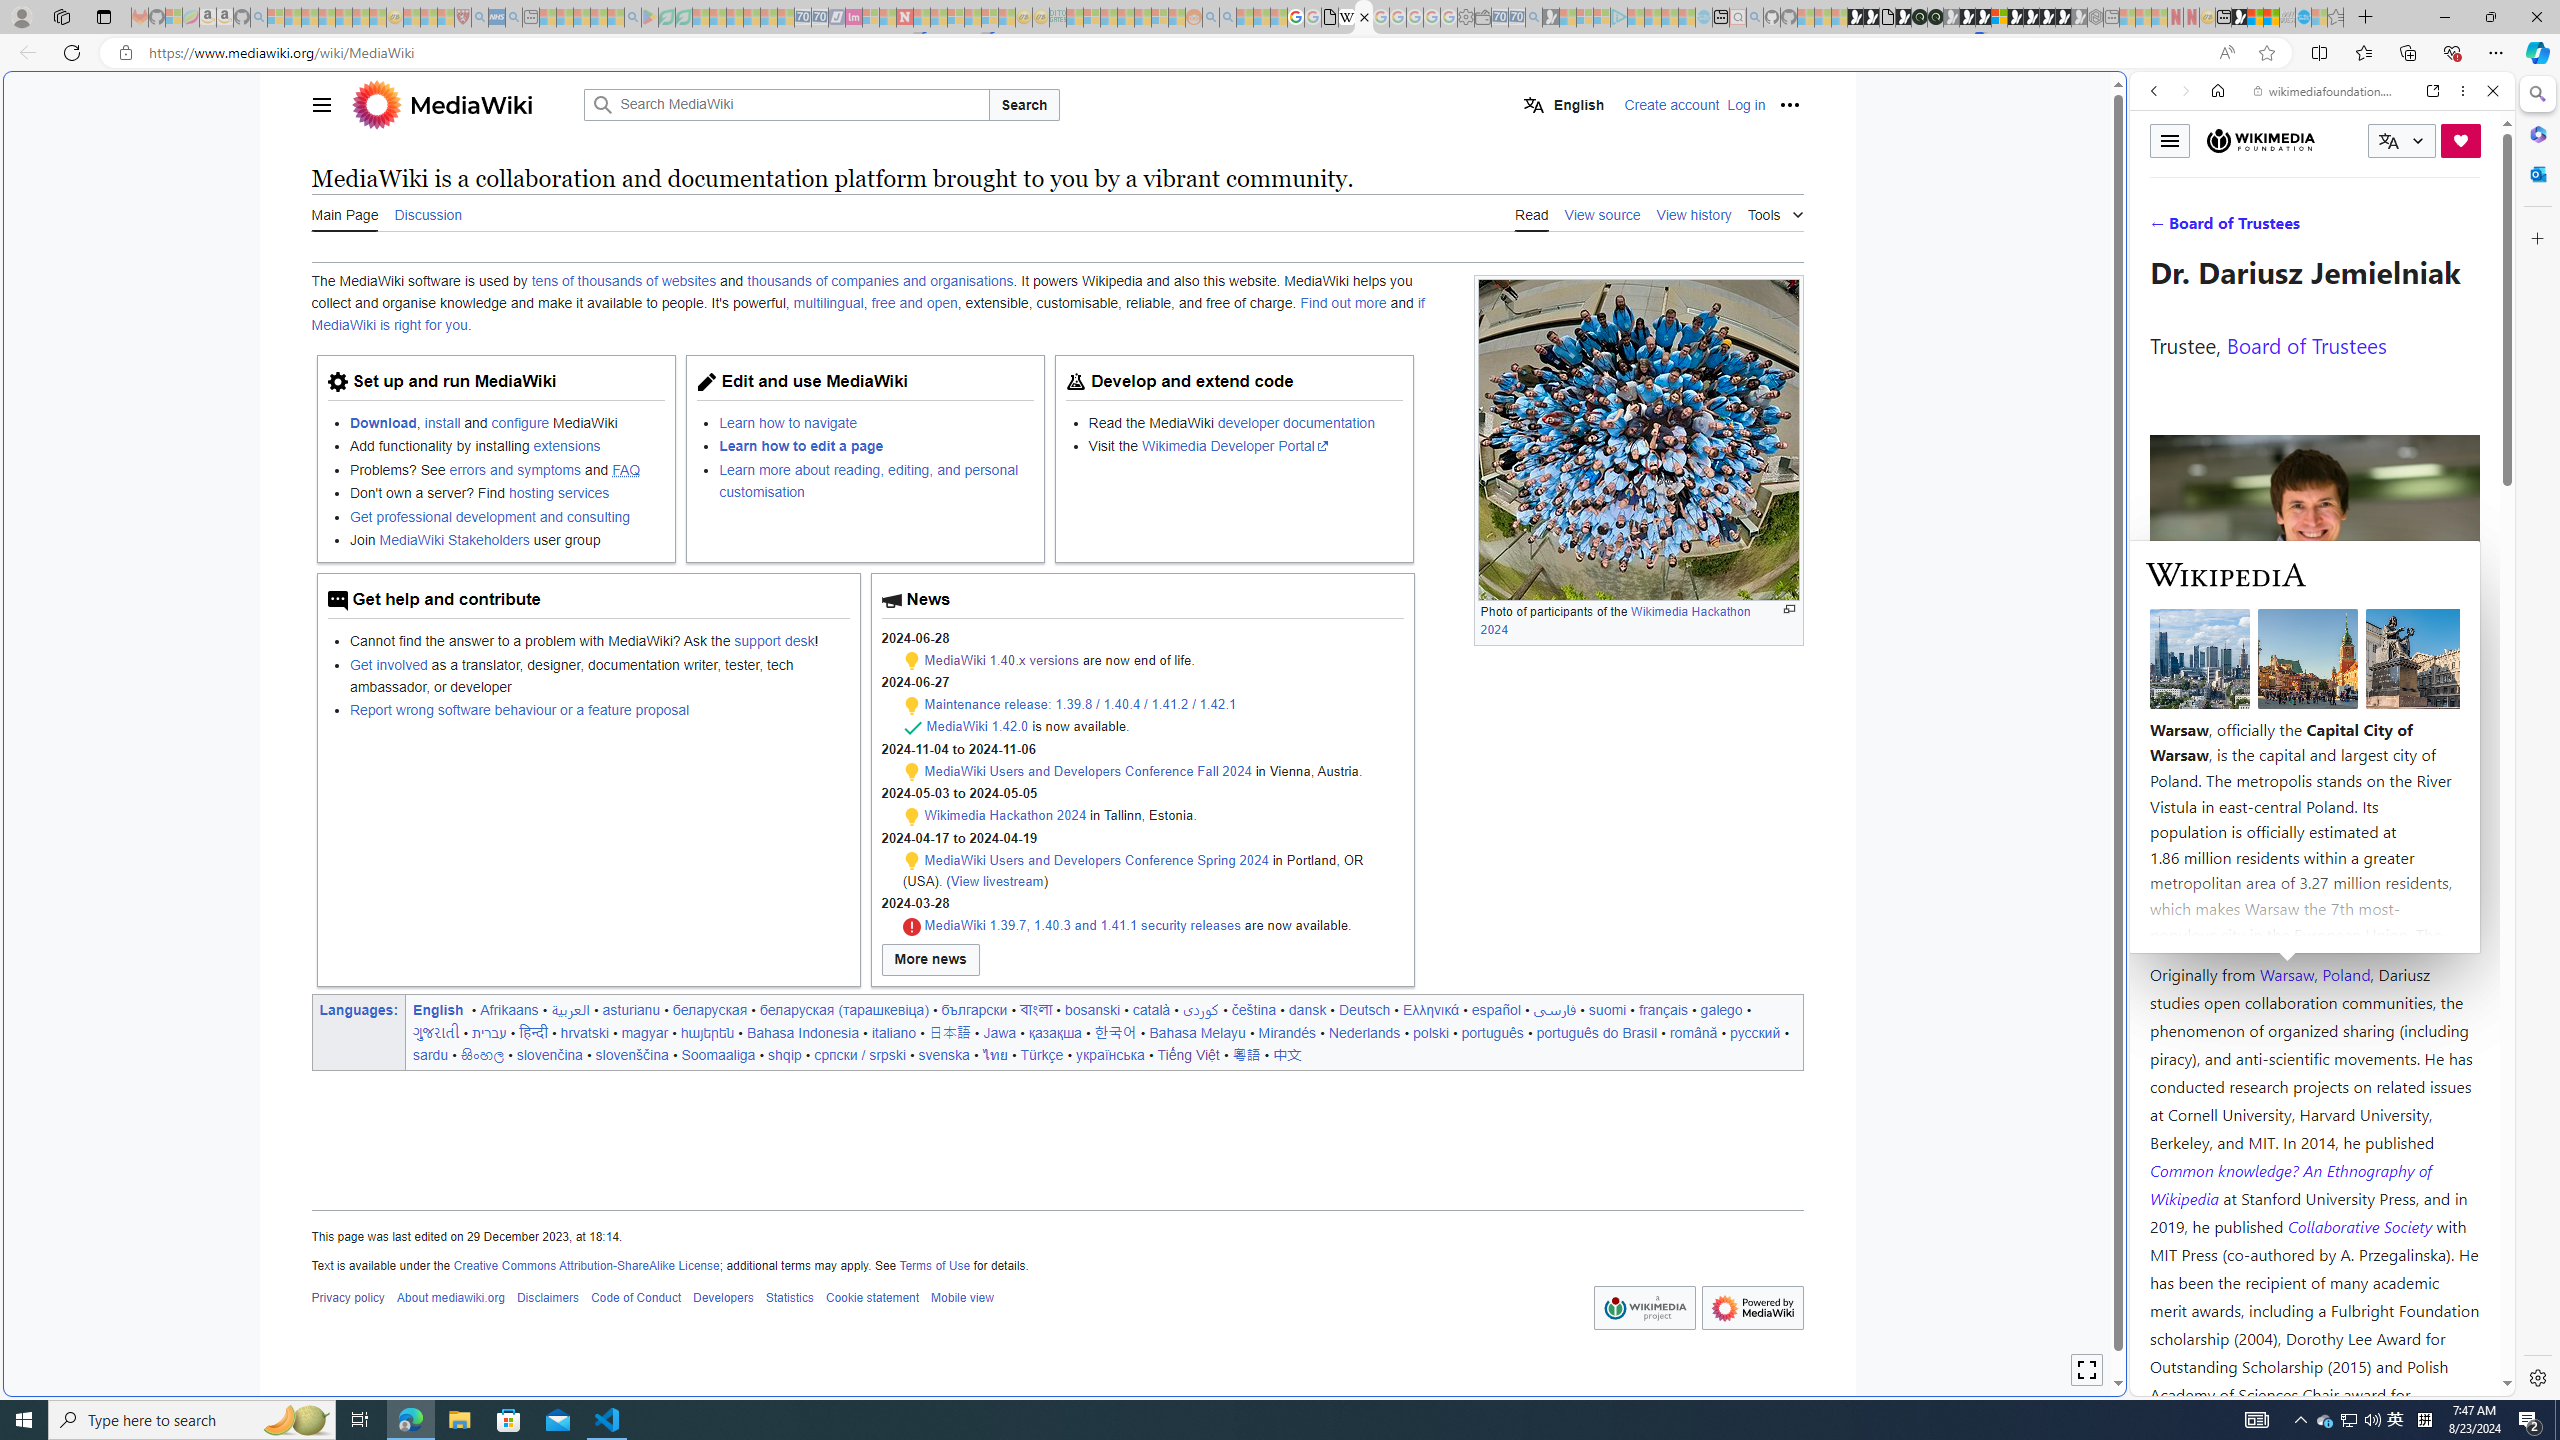 This screenshot has width=2560, height=1440. What do you see at coordinates (2260, 140) in the screenshot?
I see `Wikimedia Foundation` at bounding box center [2260, 140].